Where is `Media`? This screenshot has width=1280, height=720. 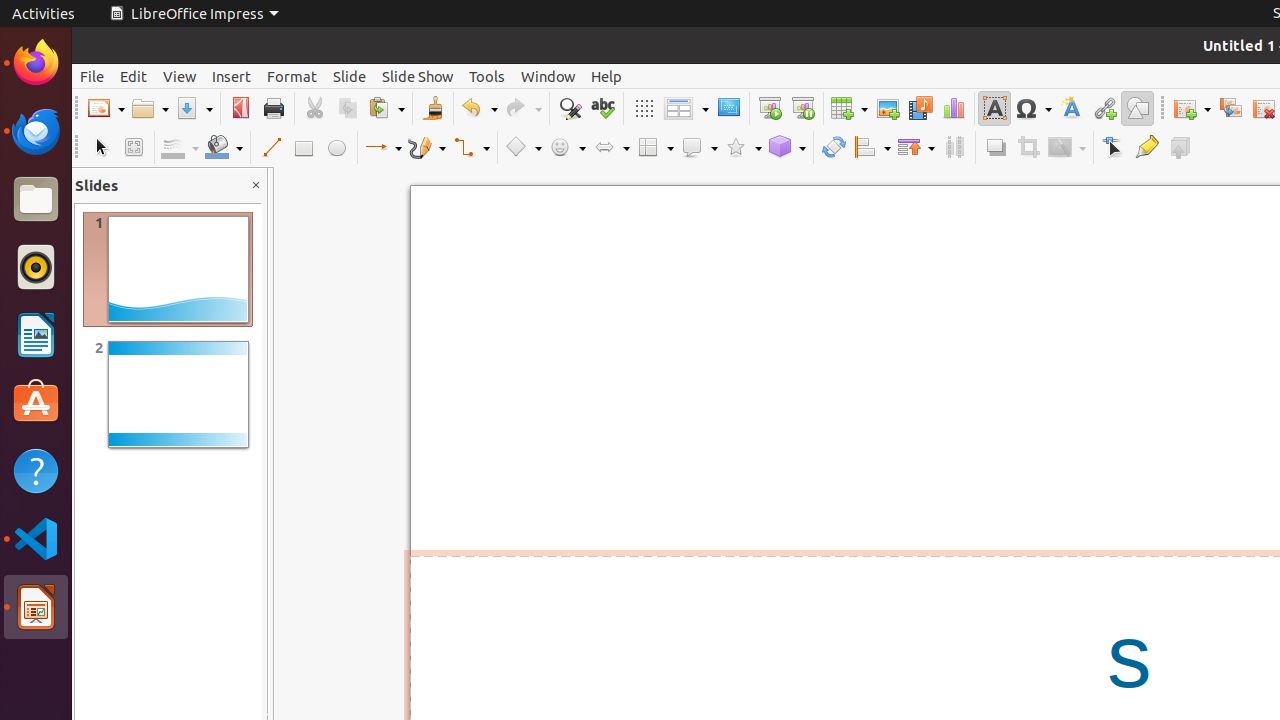 Media is located at coordinates (920, 108).